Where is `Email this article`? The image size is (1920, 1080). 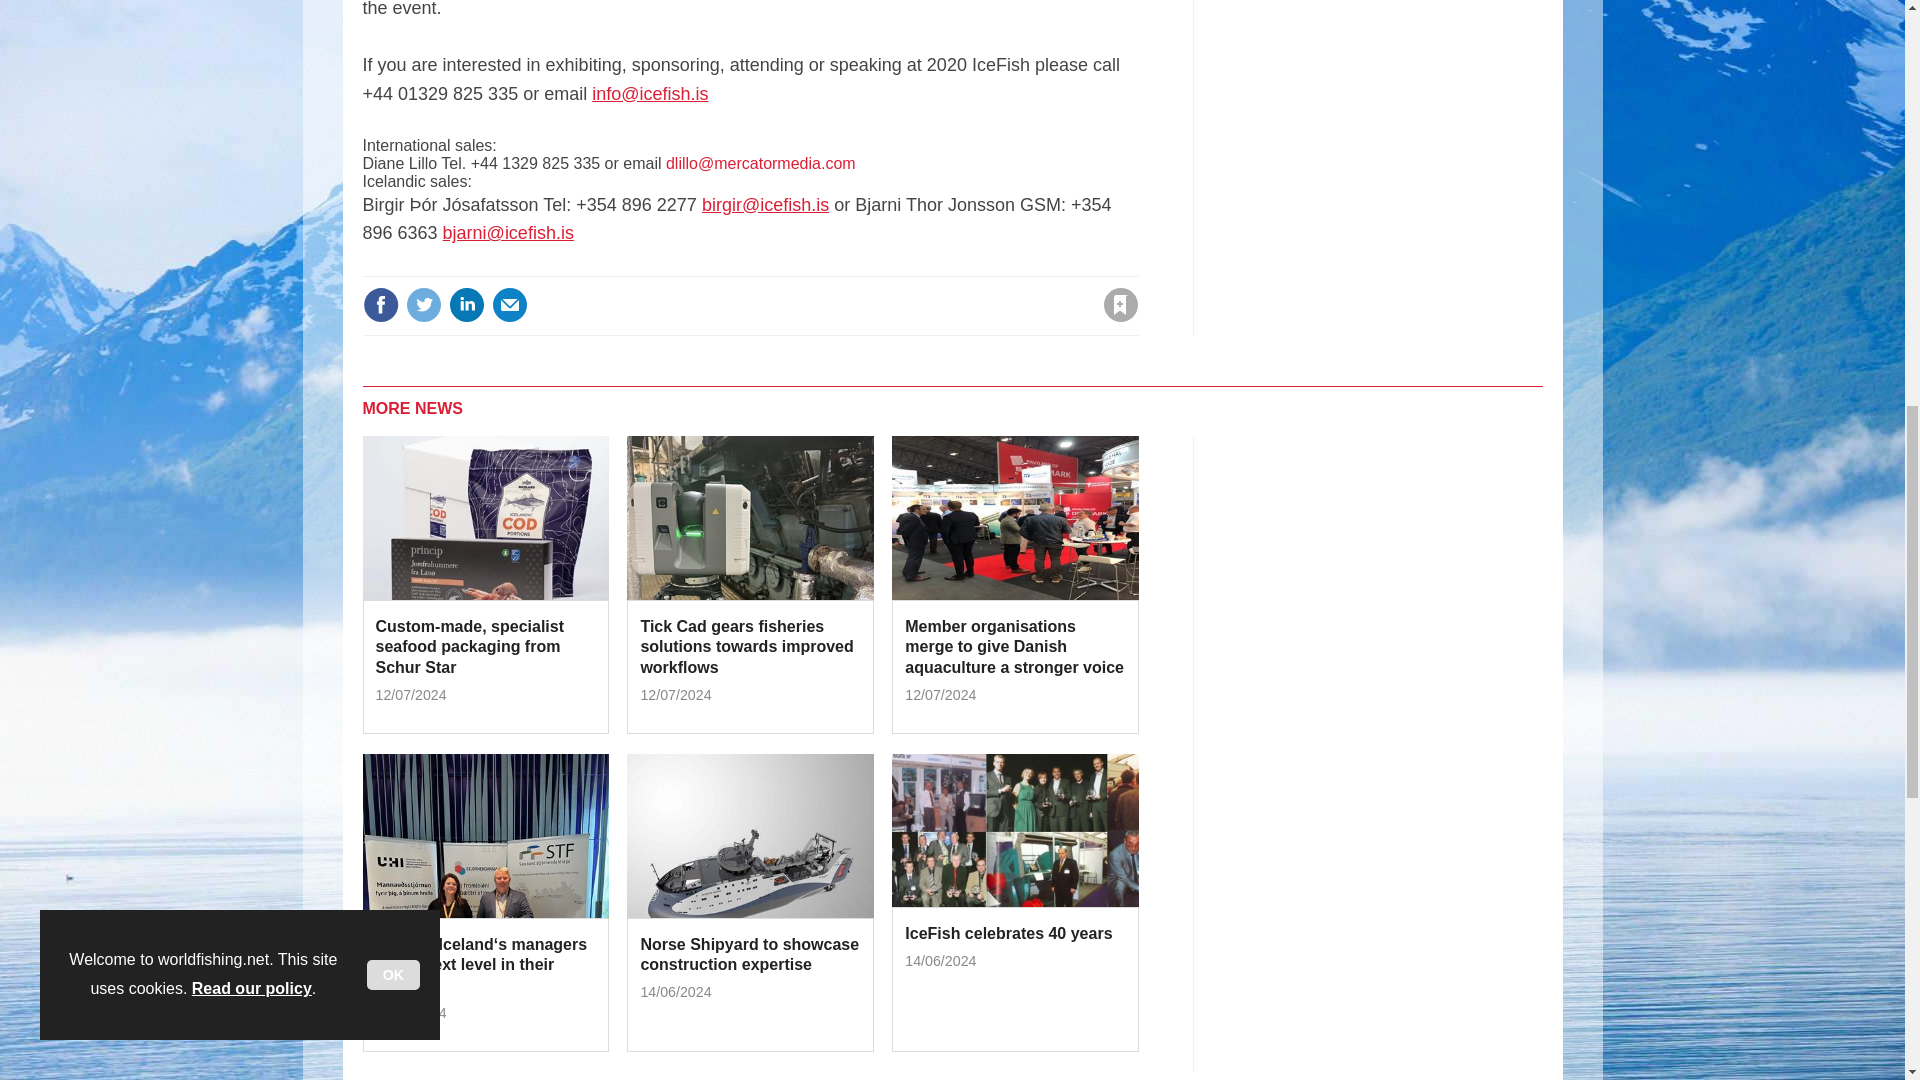
Email this article is located at coordinates (510, 304).